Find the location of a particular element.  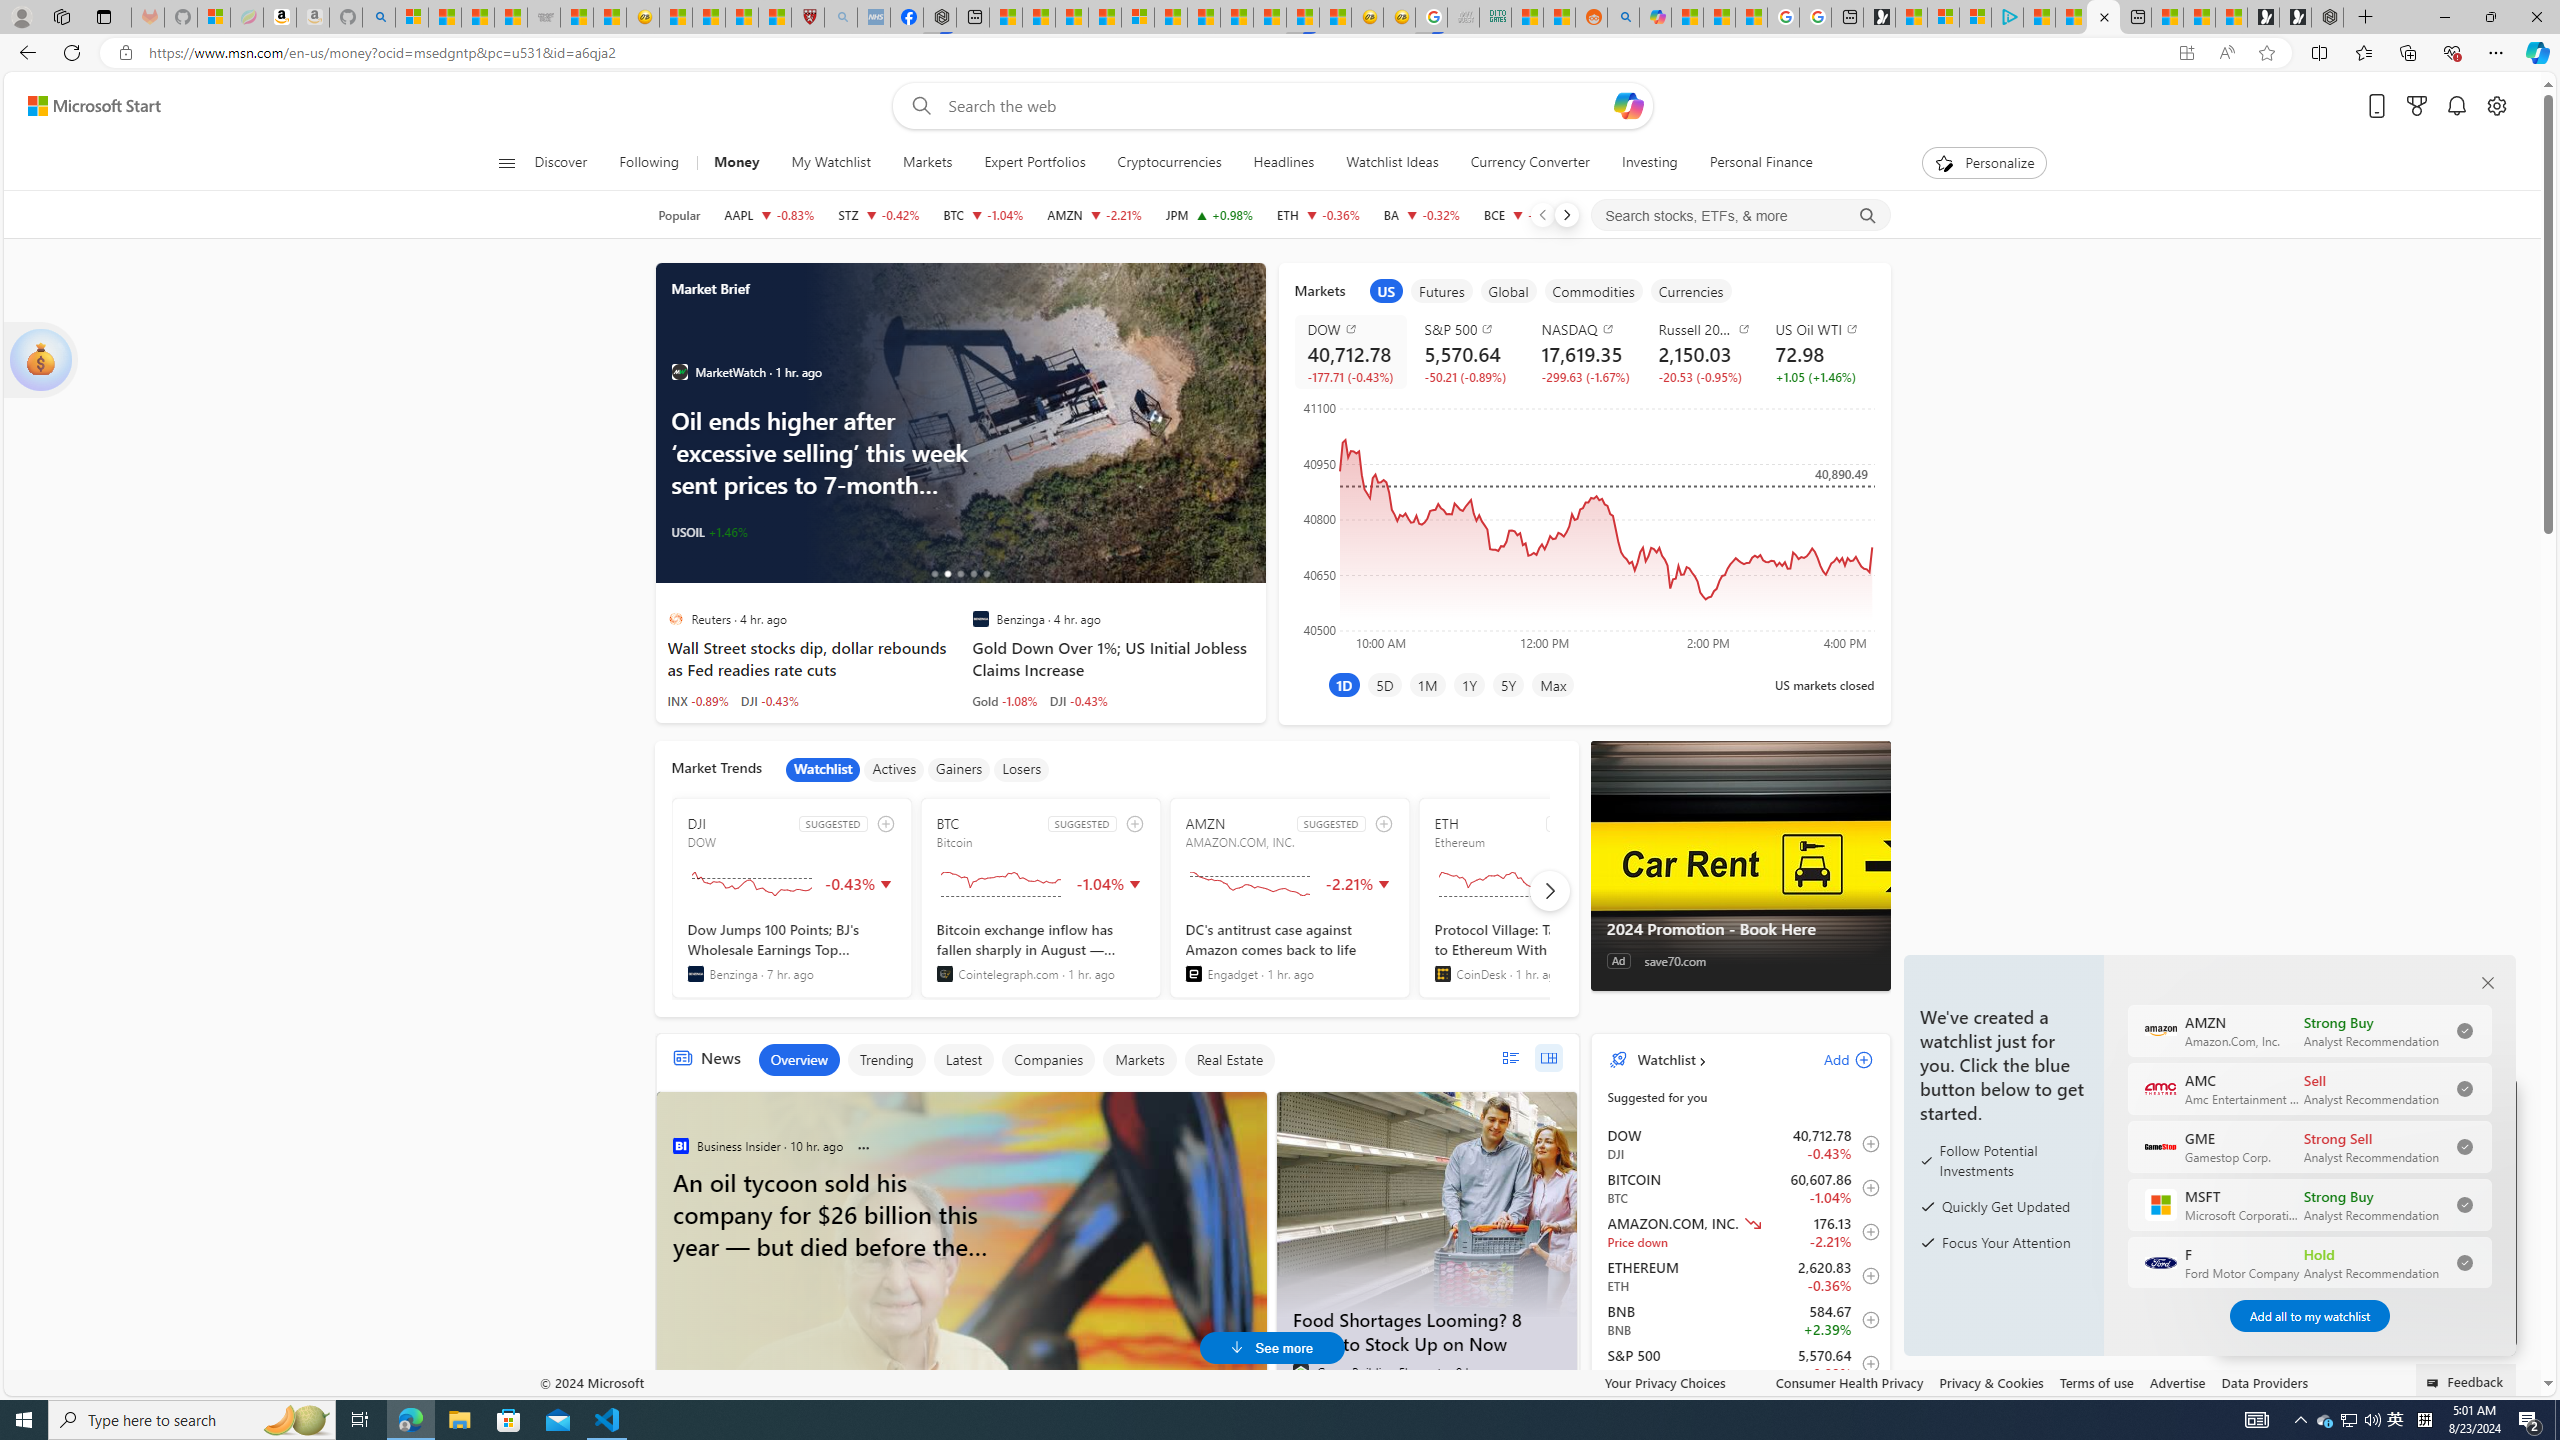

item5 is located at coordinates (1692, 290).